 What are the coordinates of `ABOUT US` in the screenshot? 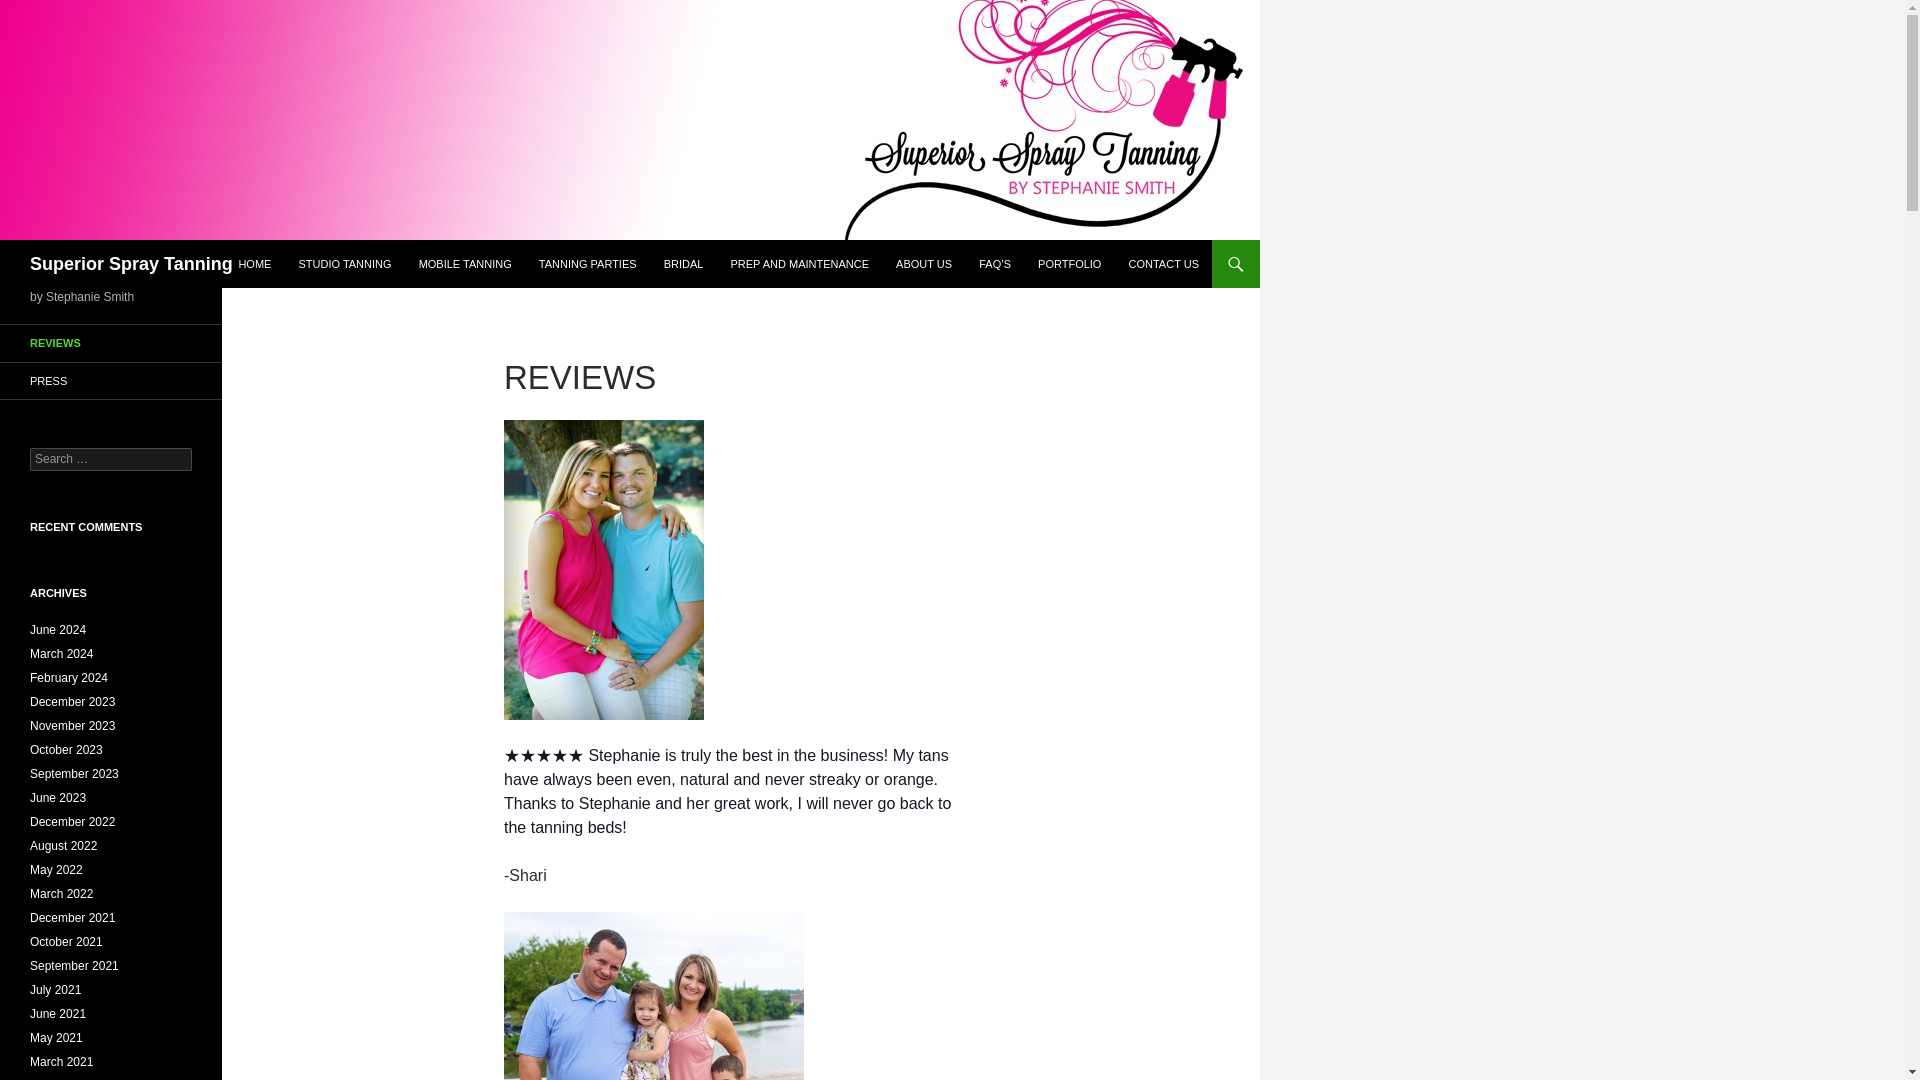 It's located at (923, 264).